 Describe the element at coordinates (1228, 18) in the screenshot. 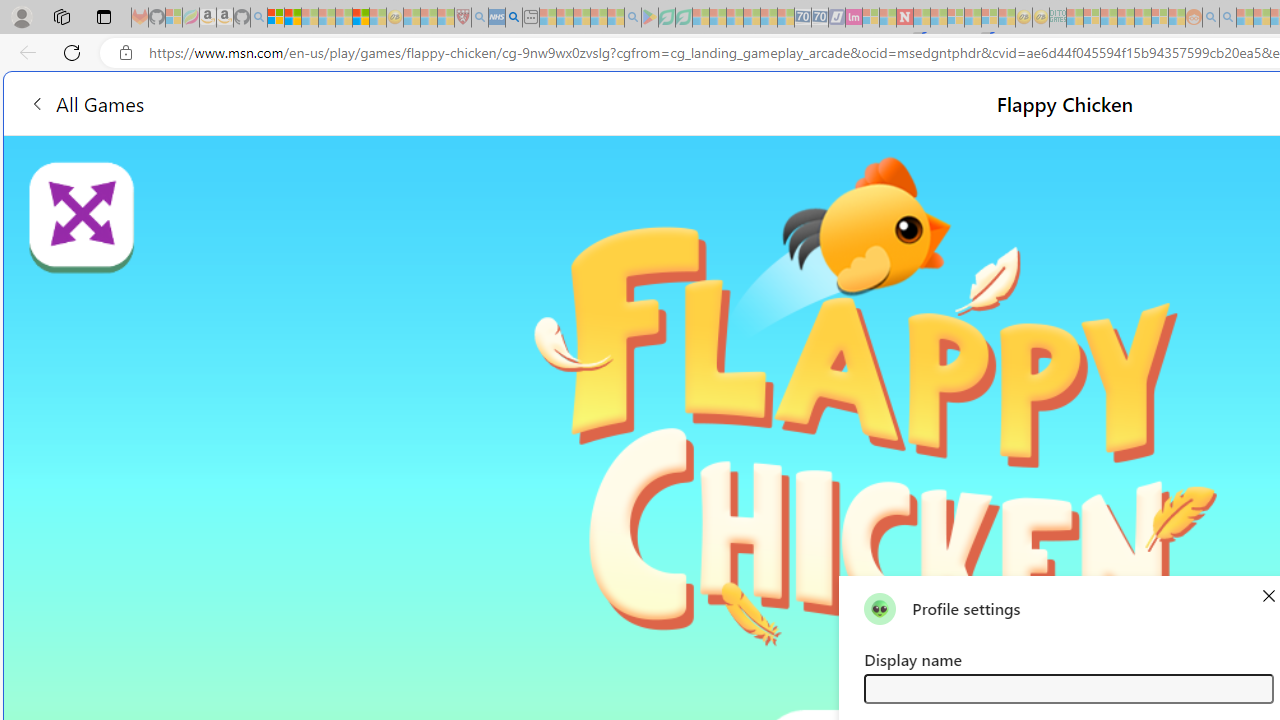

I see `Utah sues federal government - Search - Sleeping` at that location.